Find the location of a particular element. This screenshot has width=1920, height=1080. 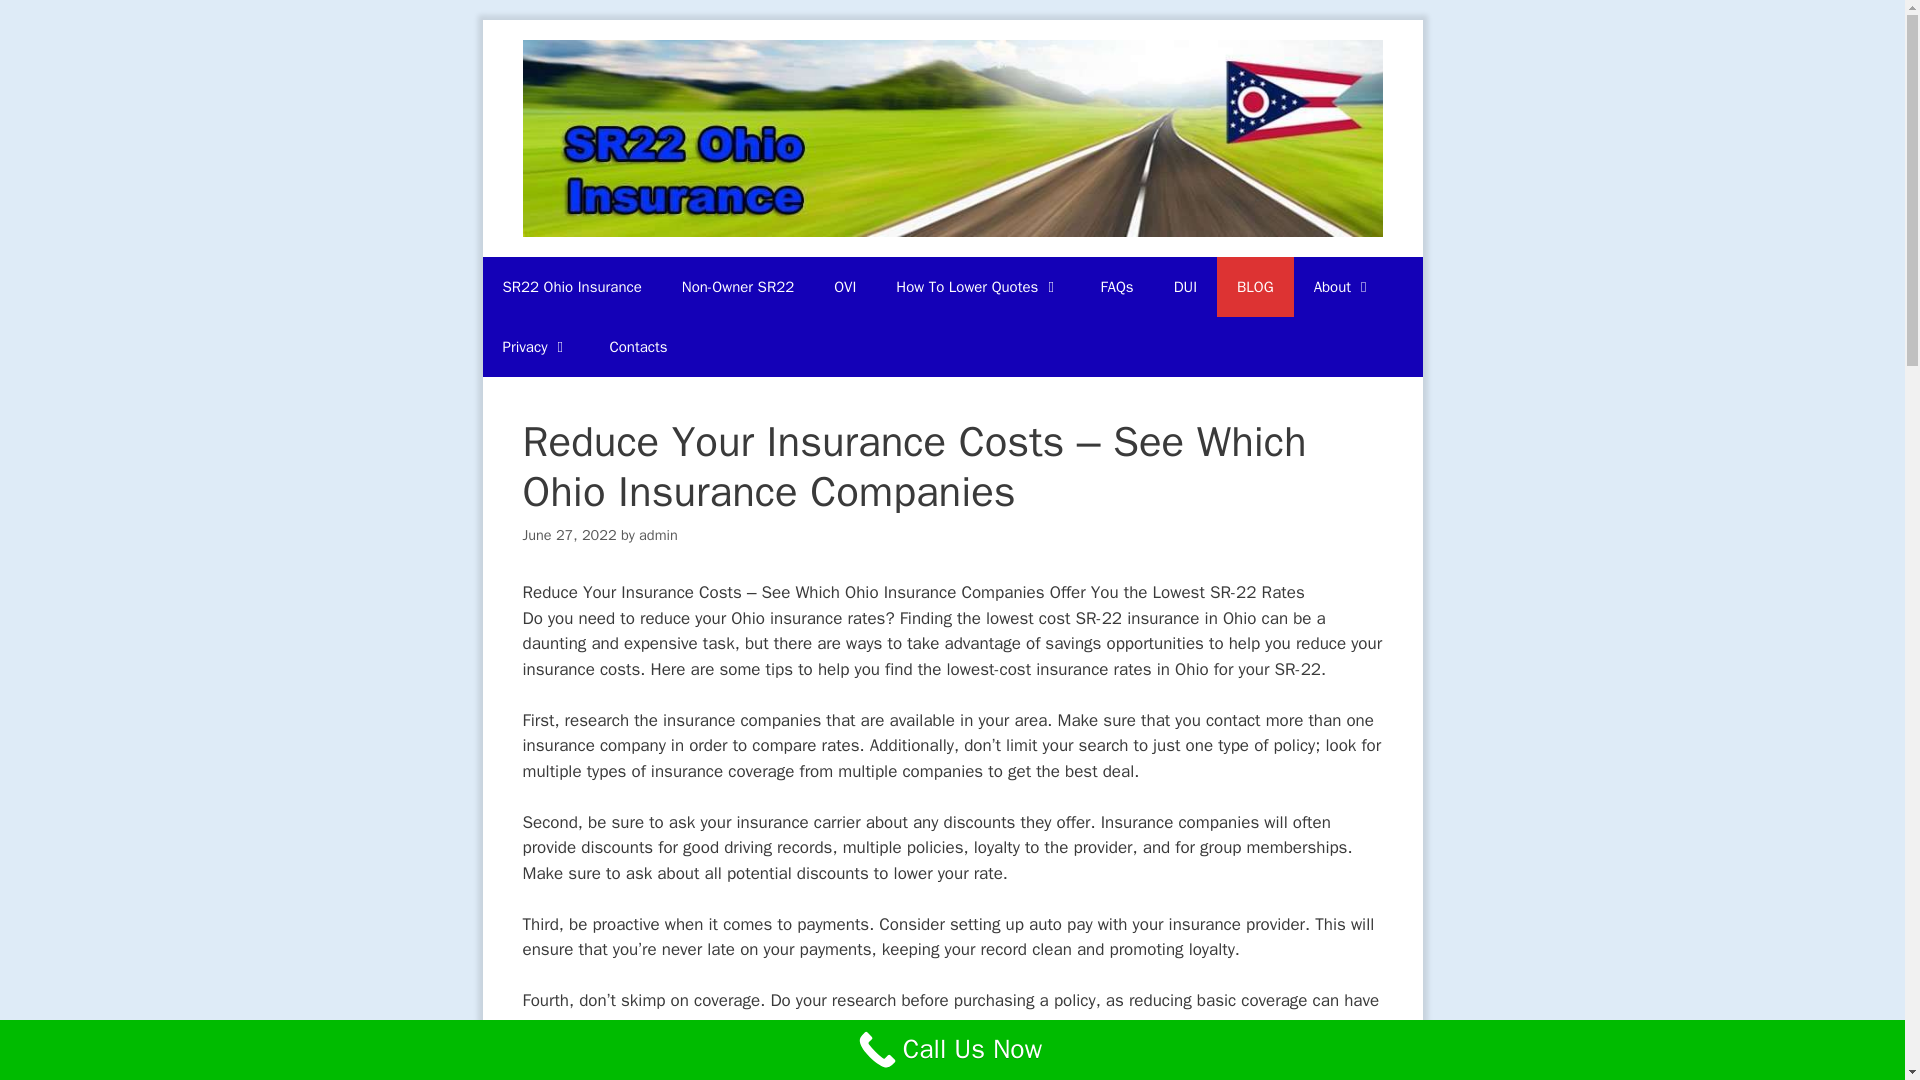

admin is located at coordinates (658, 534).